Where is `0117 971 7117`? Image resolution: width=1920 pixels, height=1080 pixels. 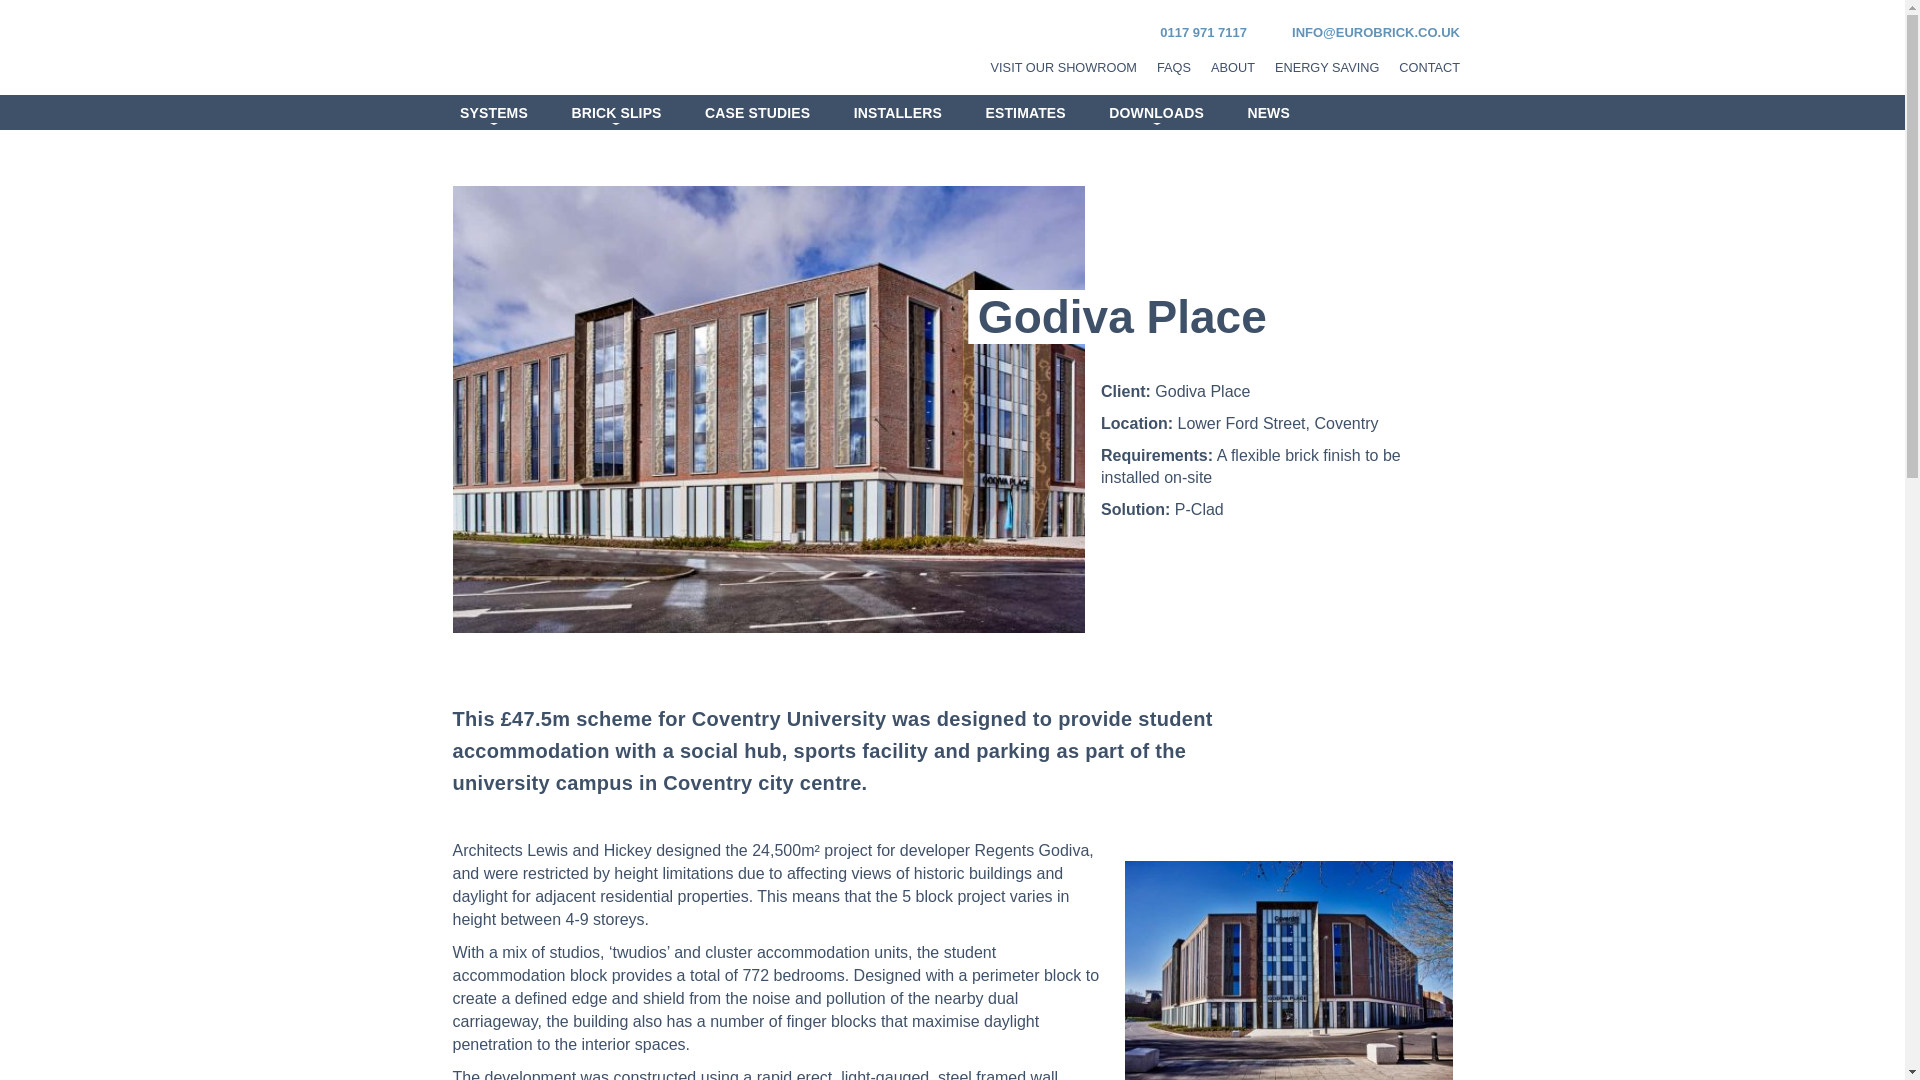 0117 971 7117 is located at coordinates (1193, 32).